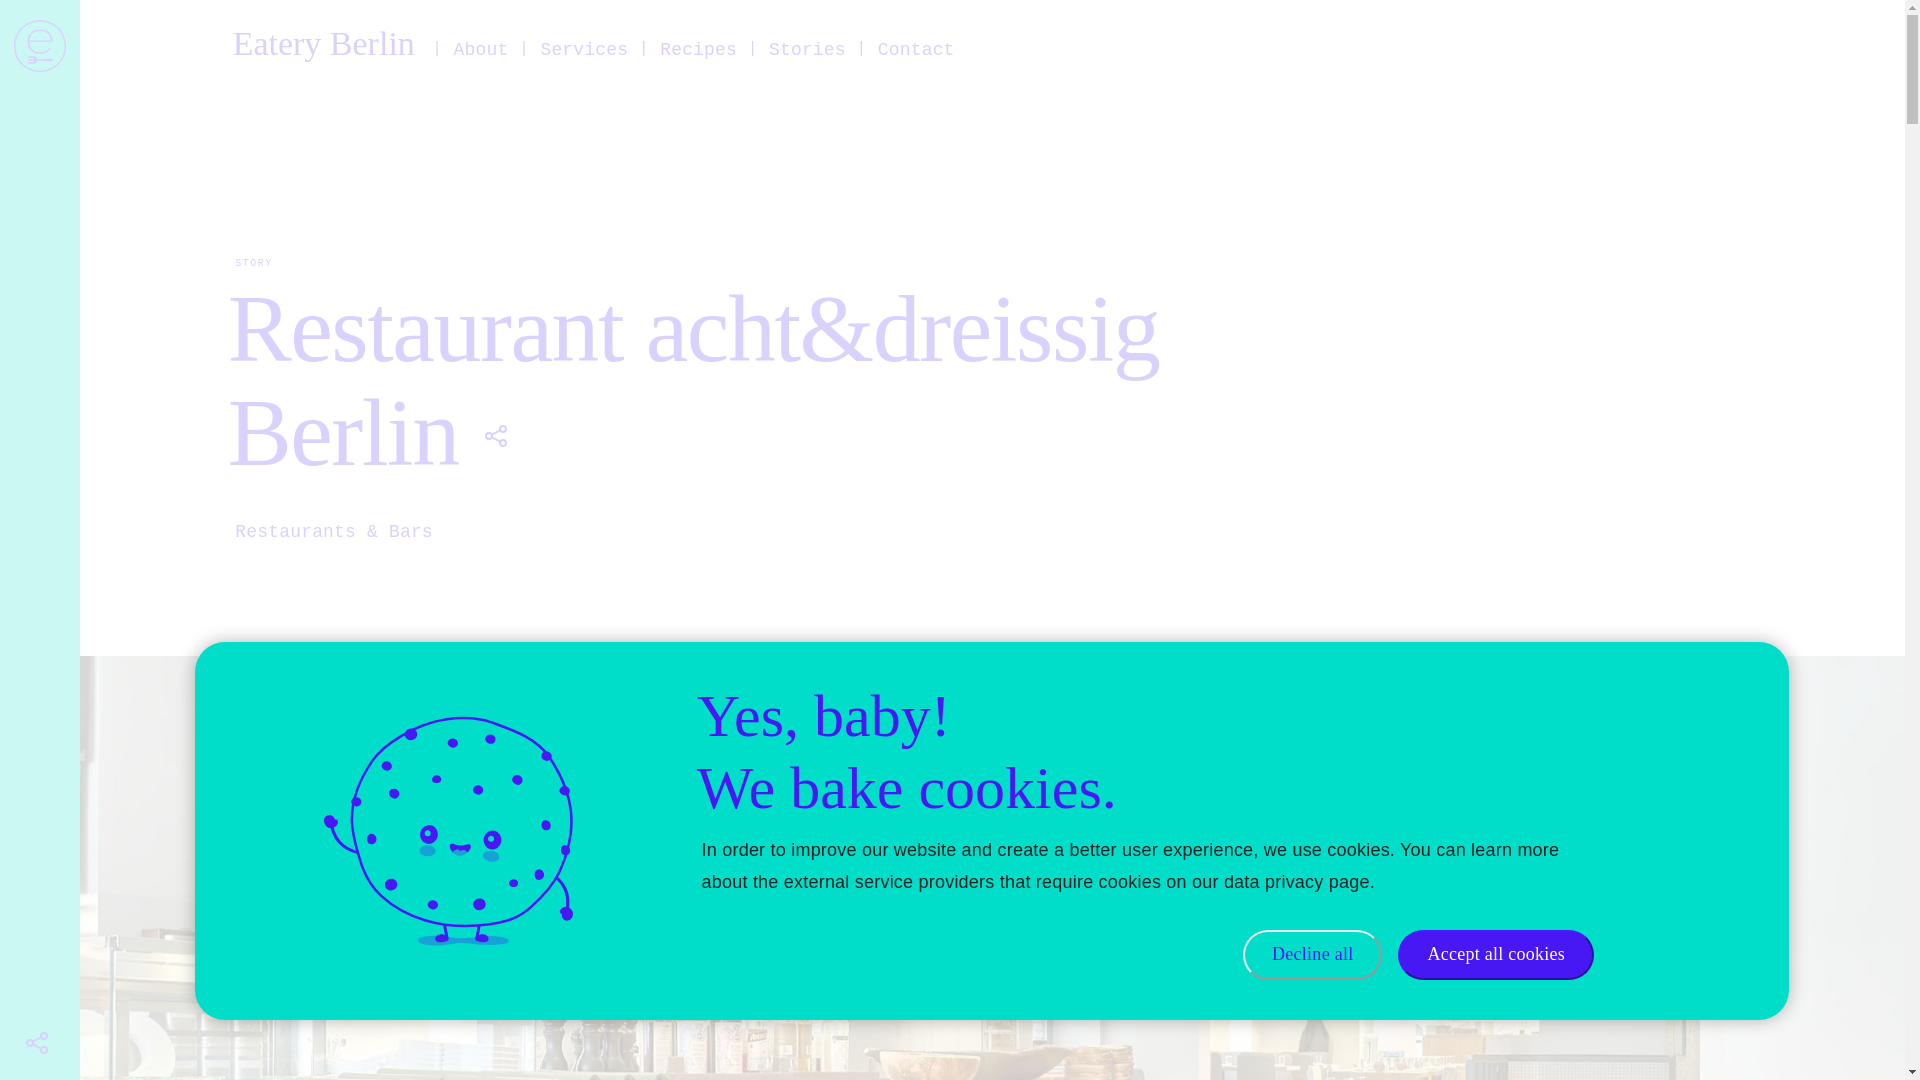  What do you see at coordinates (807, 49) in the screenshot?
I see `Stories` at bounding box center [807, 49].